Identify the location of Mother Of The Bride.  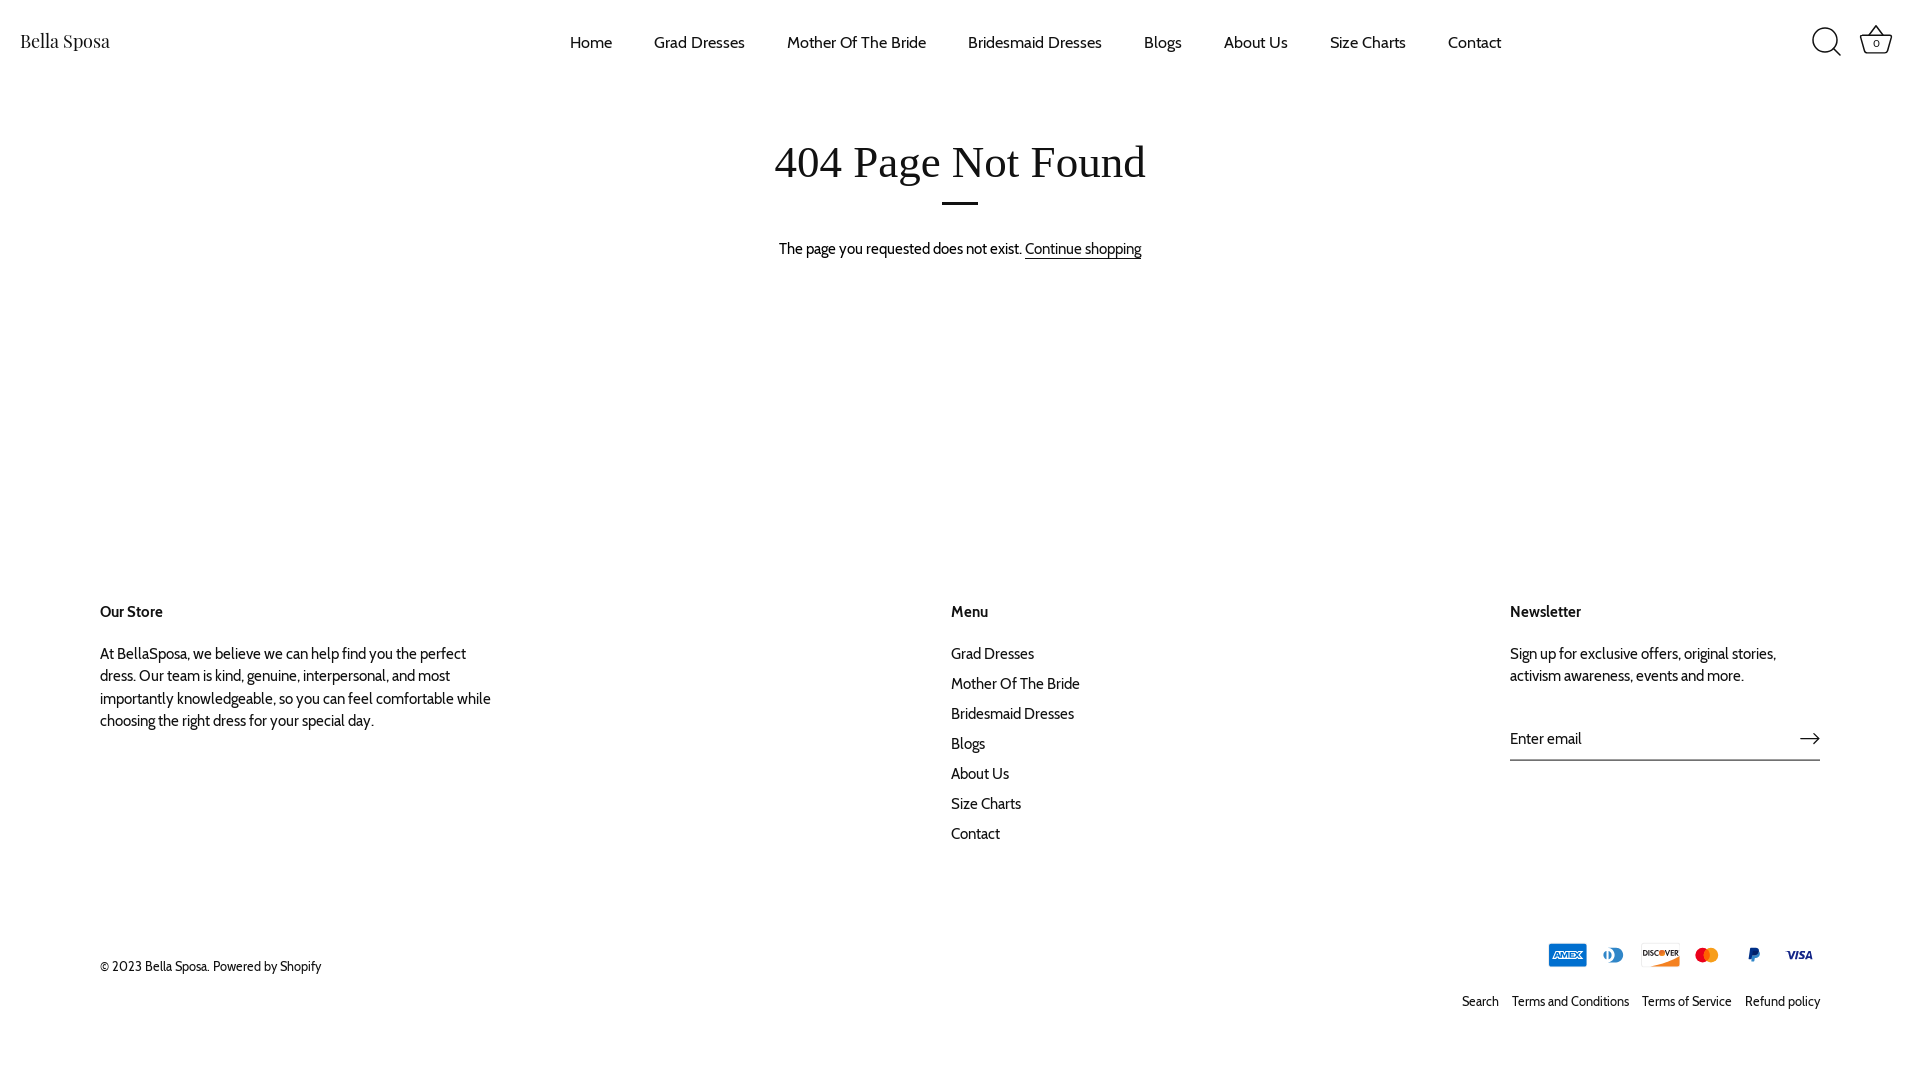
(857, 42).